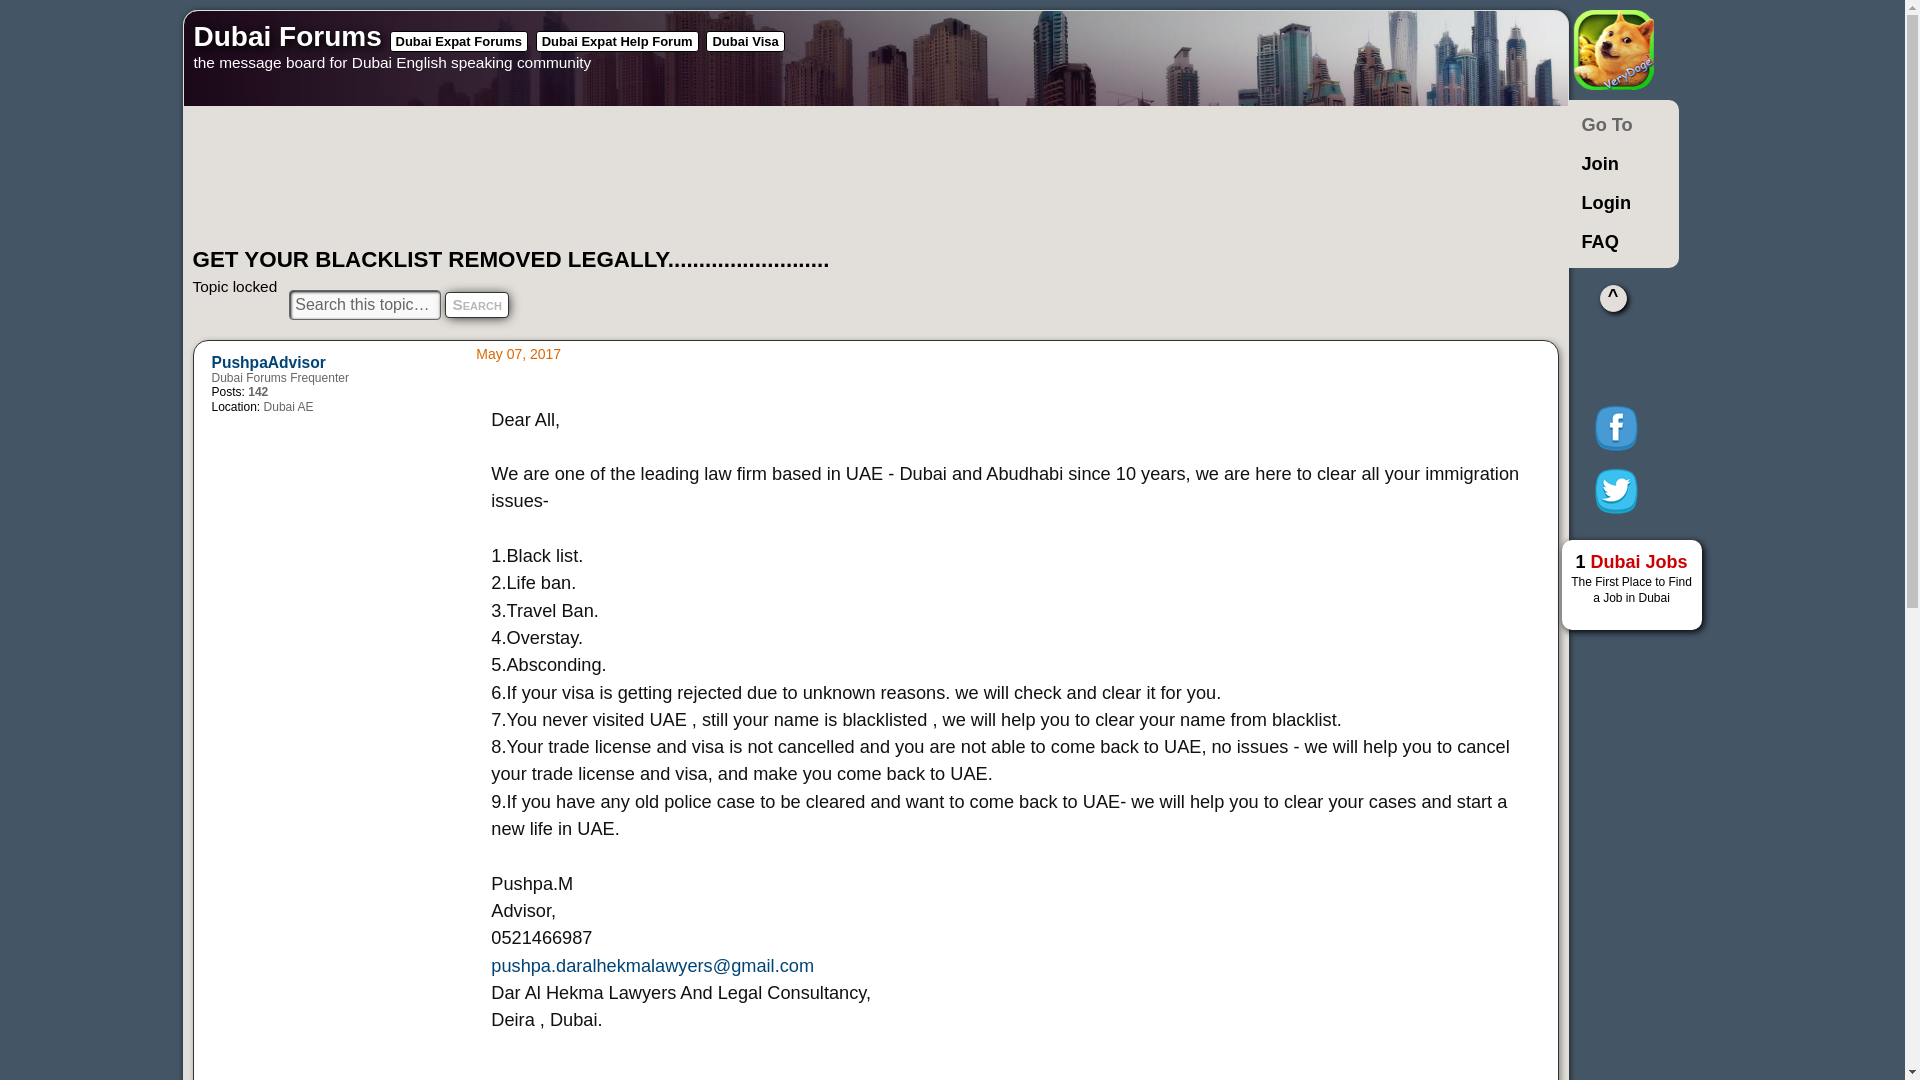 This screenshot has width=1920, height=1080. What do you see at coordinates (744, 41) in the screenshot?
I see `Dubai Visa` at bounding box center [744, 41].